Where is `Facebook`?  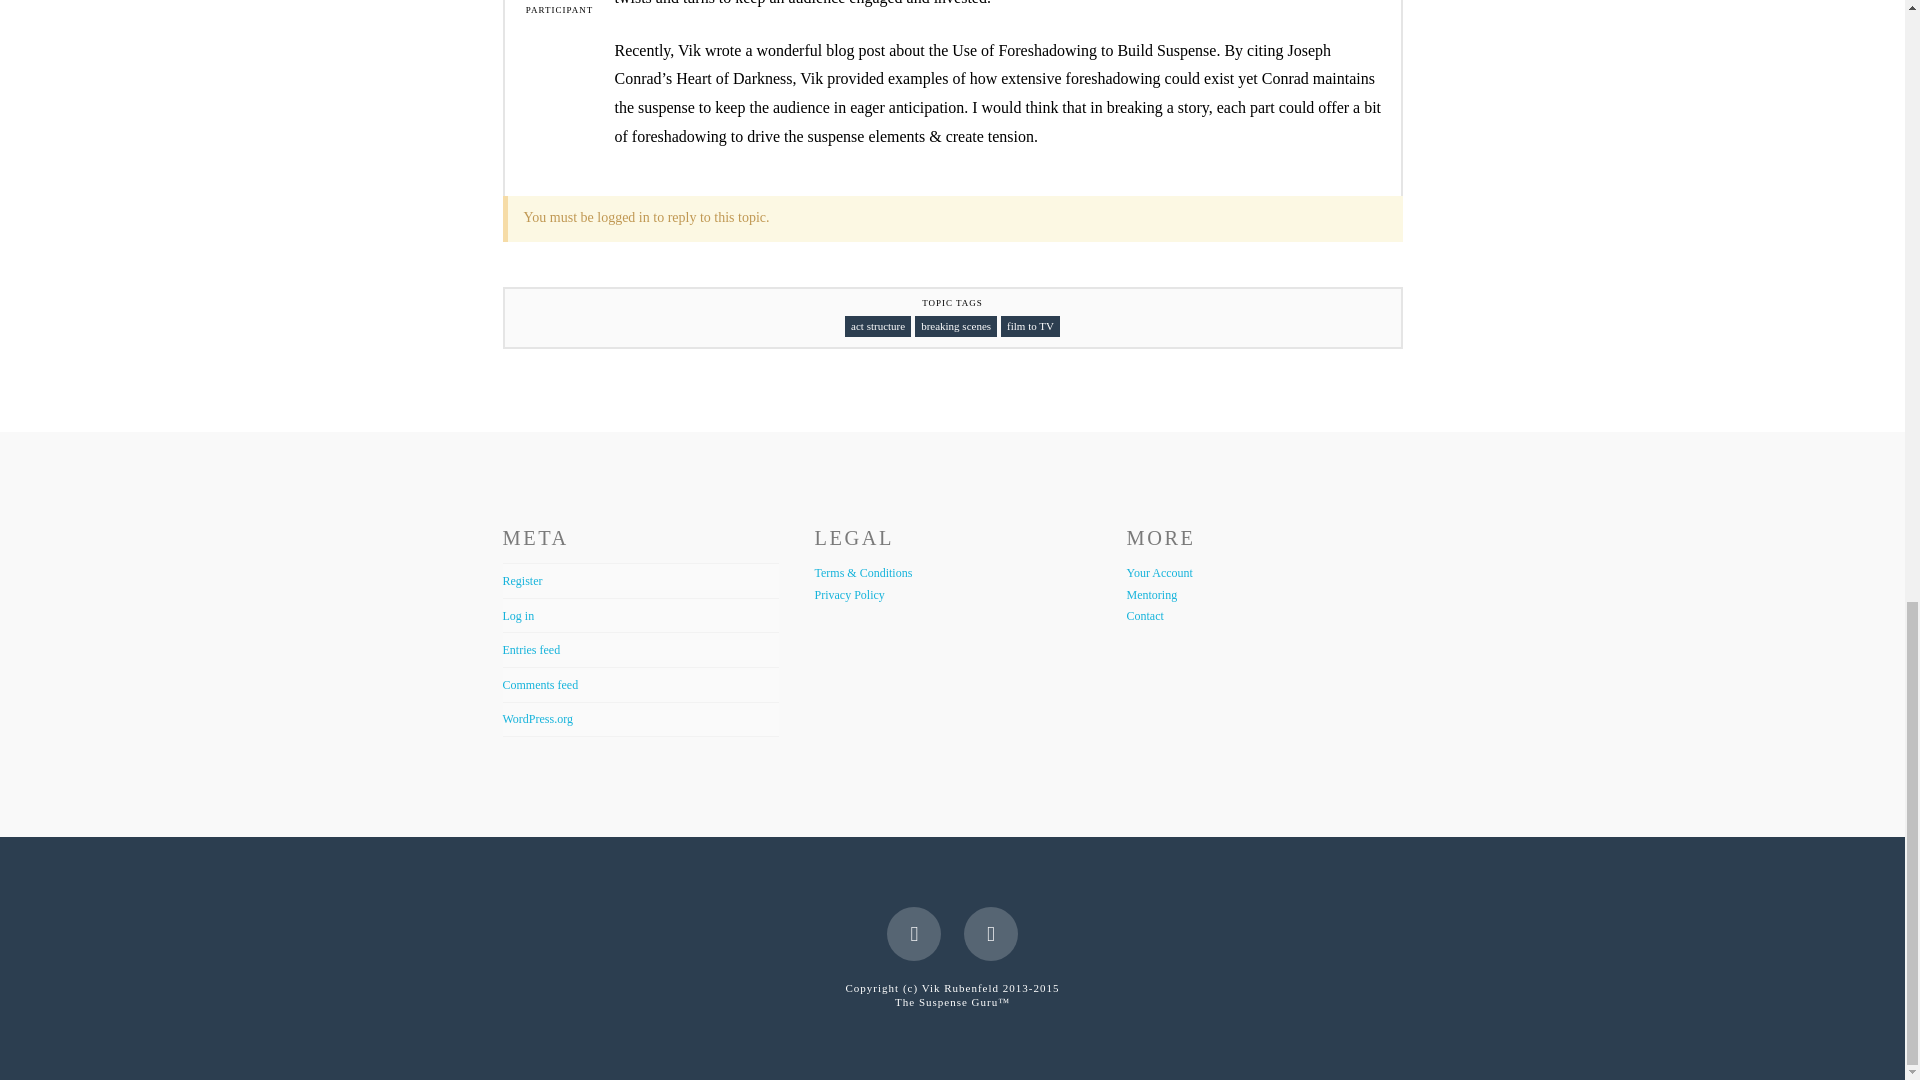
Facebook is located at coordinates (914, 934).